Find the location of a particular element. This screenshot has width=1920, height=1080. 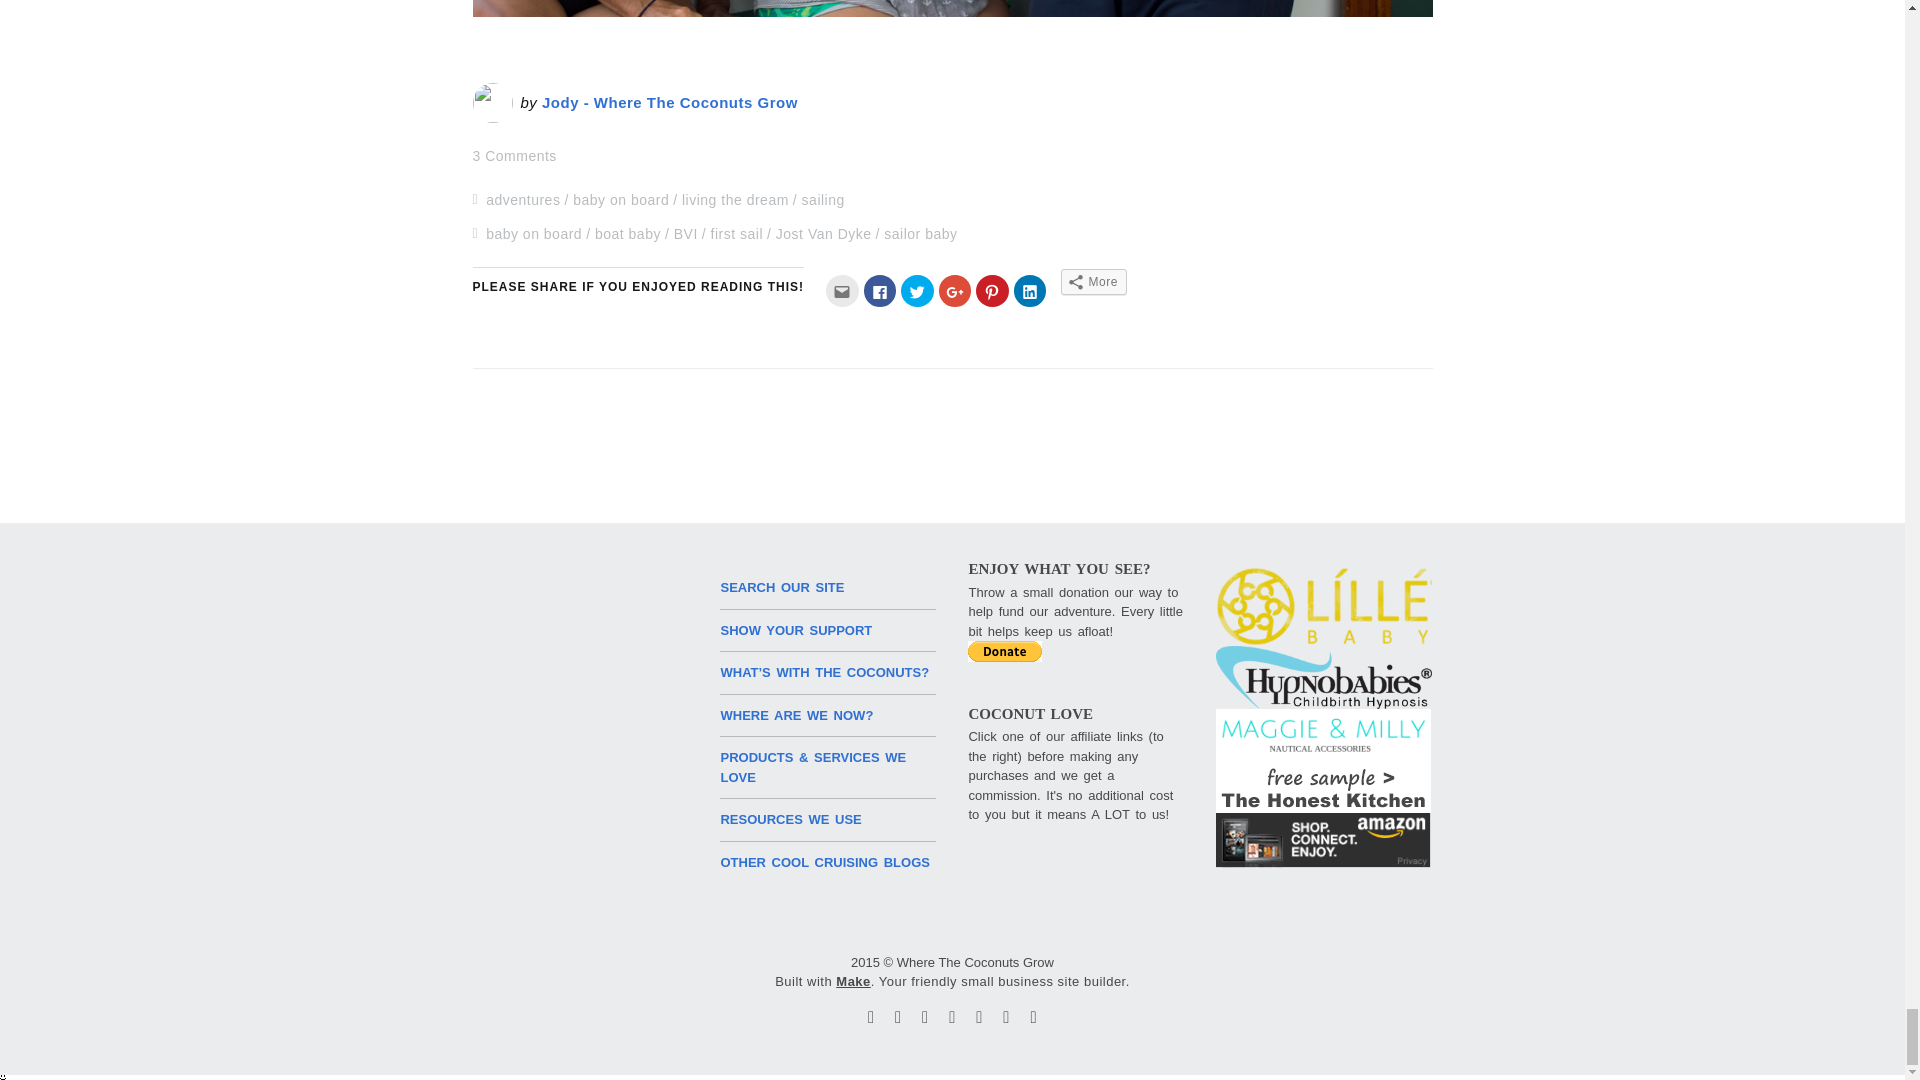

baby on board is located at coordinates (620, 200).